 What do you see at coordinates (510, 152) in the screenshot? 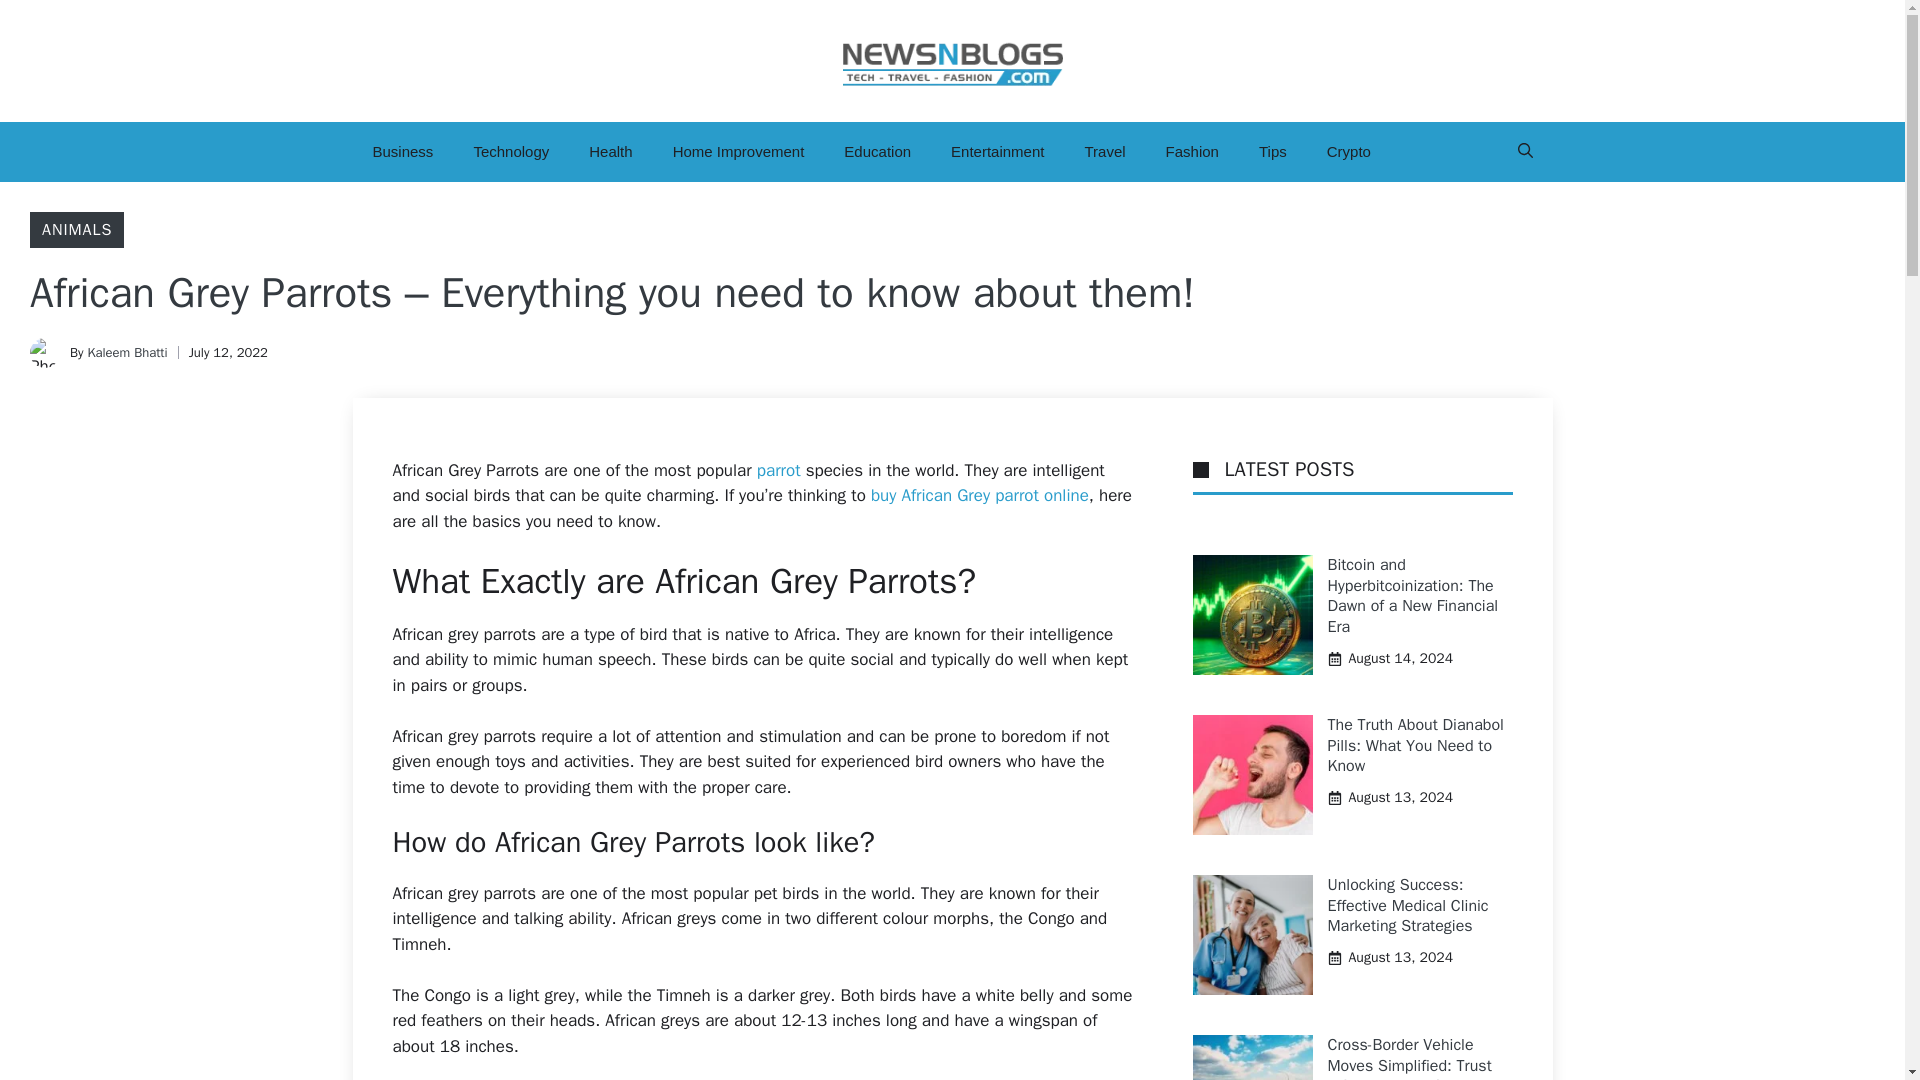
I see `Technology` at bounding box center [510, 152].